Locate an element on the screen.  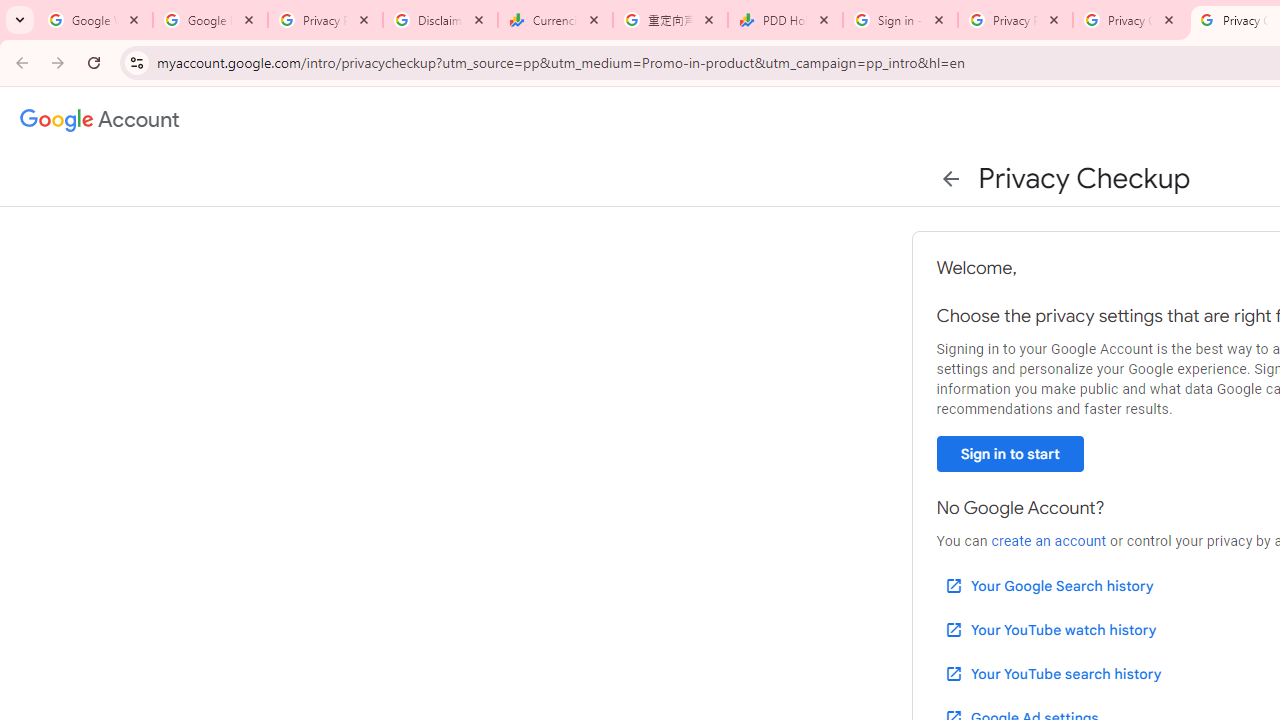
Sign in - Google Accounts is located at coordinates (900, 20).